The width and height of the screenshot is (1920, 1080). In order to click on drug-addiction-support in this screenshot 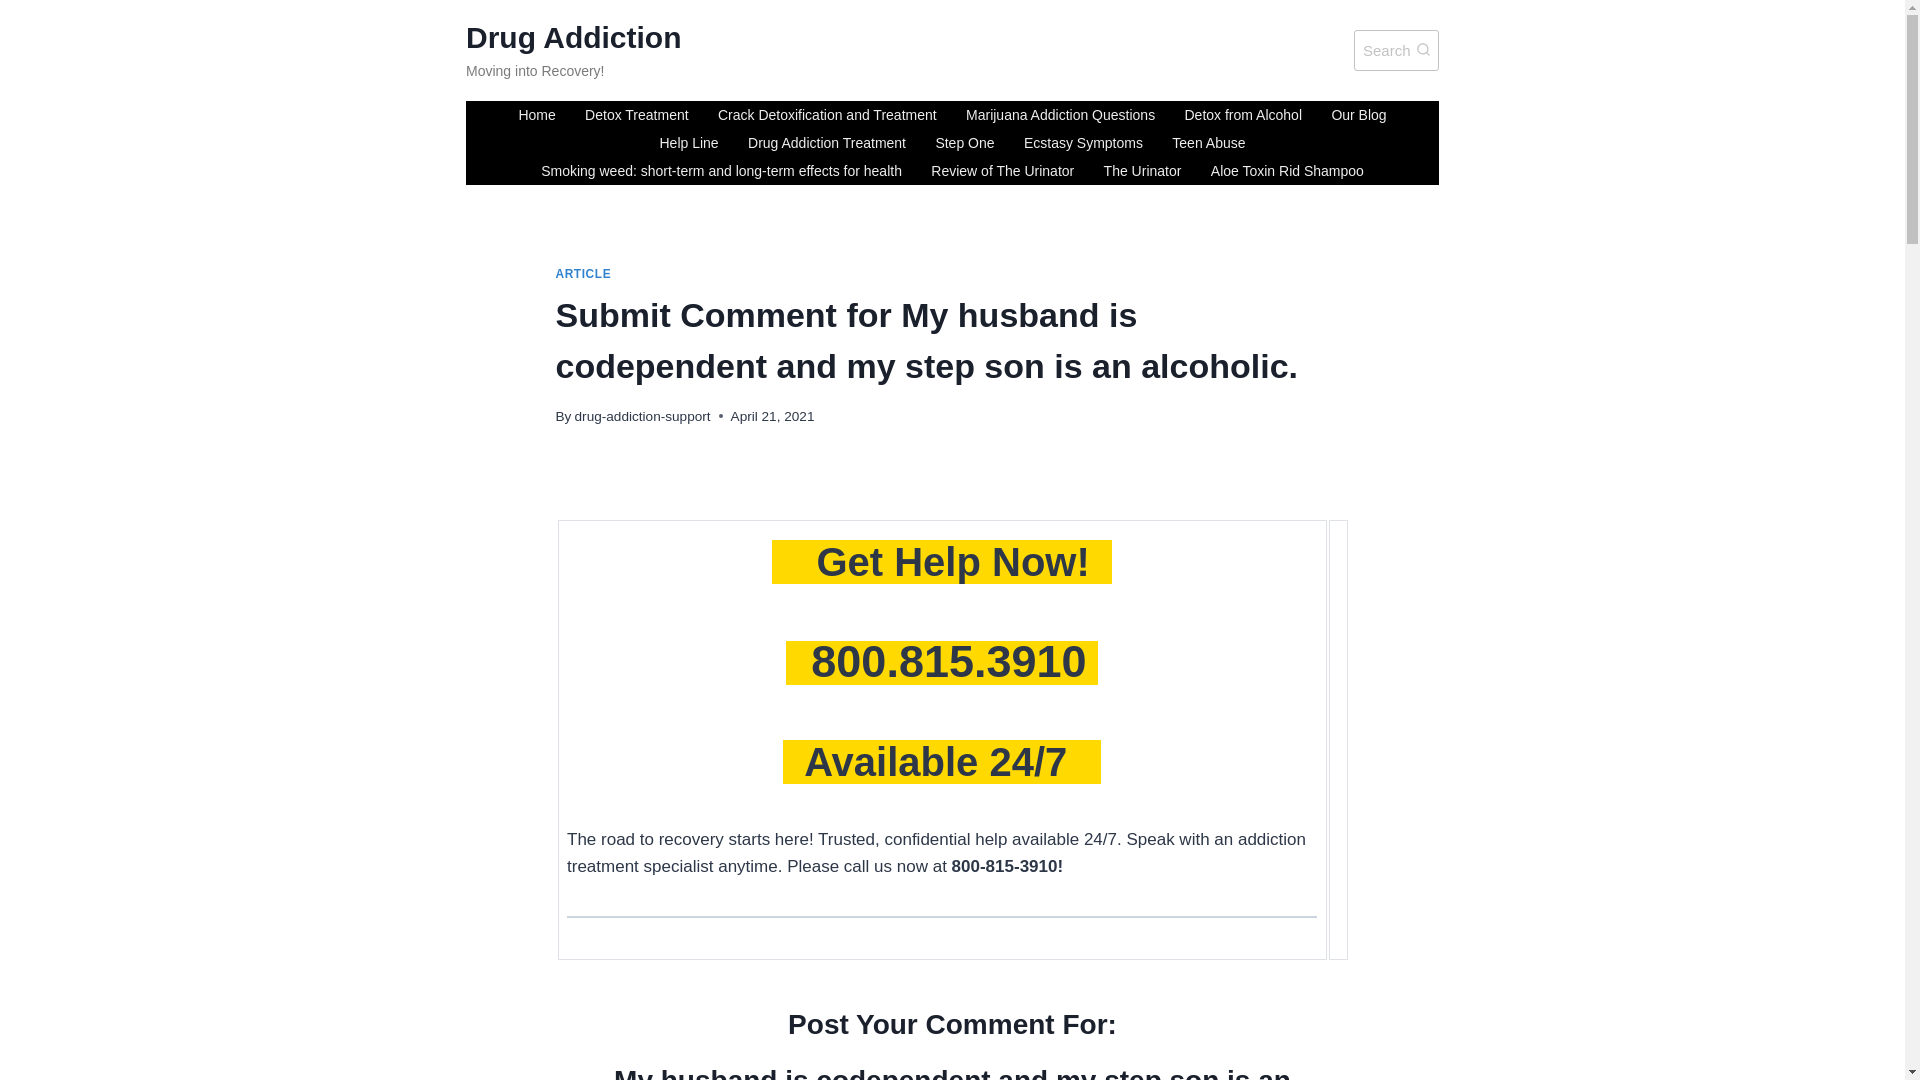, I will do `click(574, 51)`.